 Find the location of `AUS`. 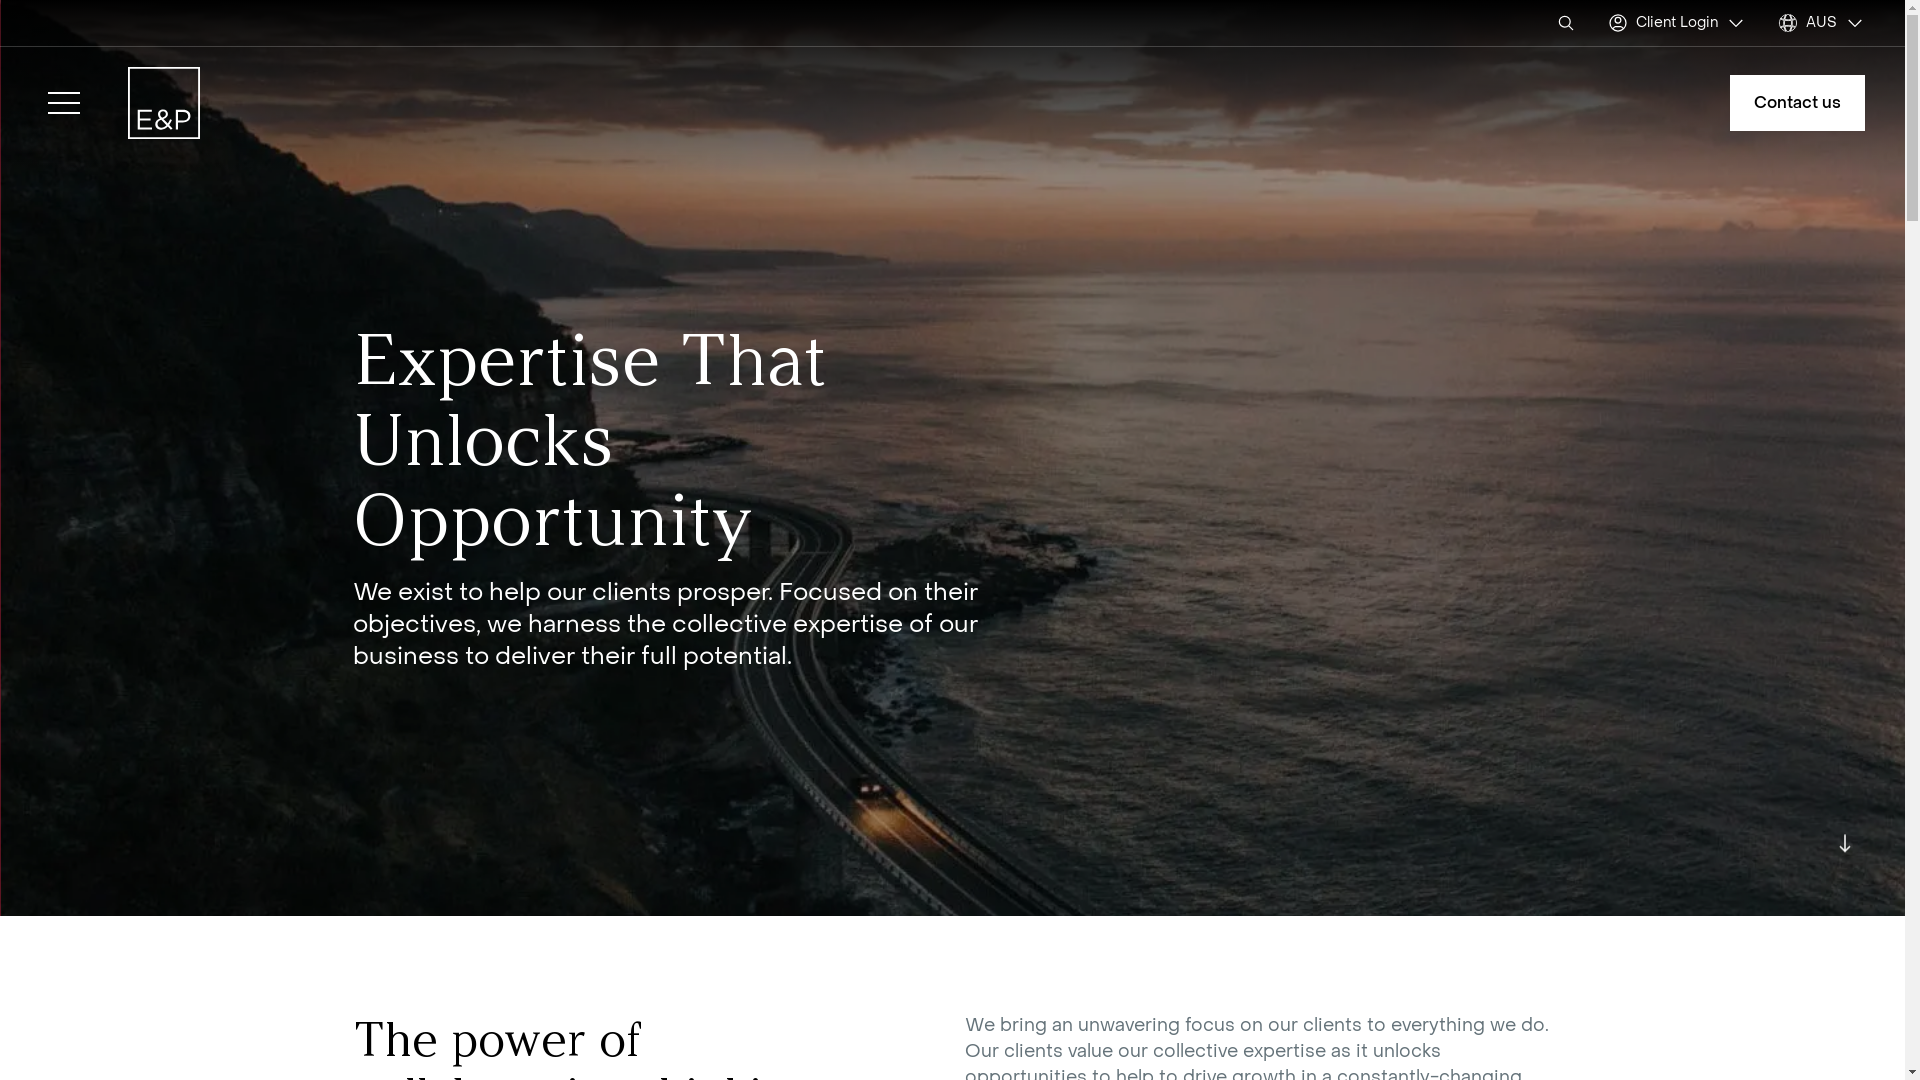

AUS is located at coordinates (1822, 23).